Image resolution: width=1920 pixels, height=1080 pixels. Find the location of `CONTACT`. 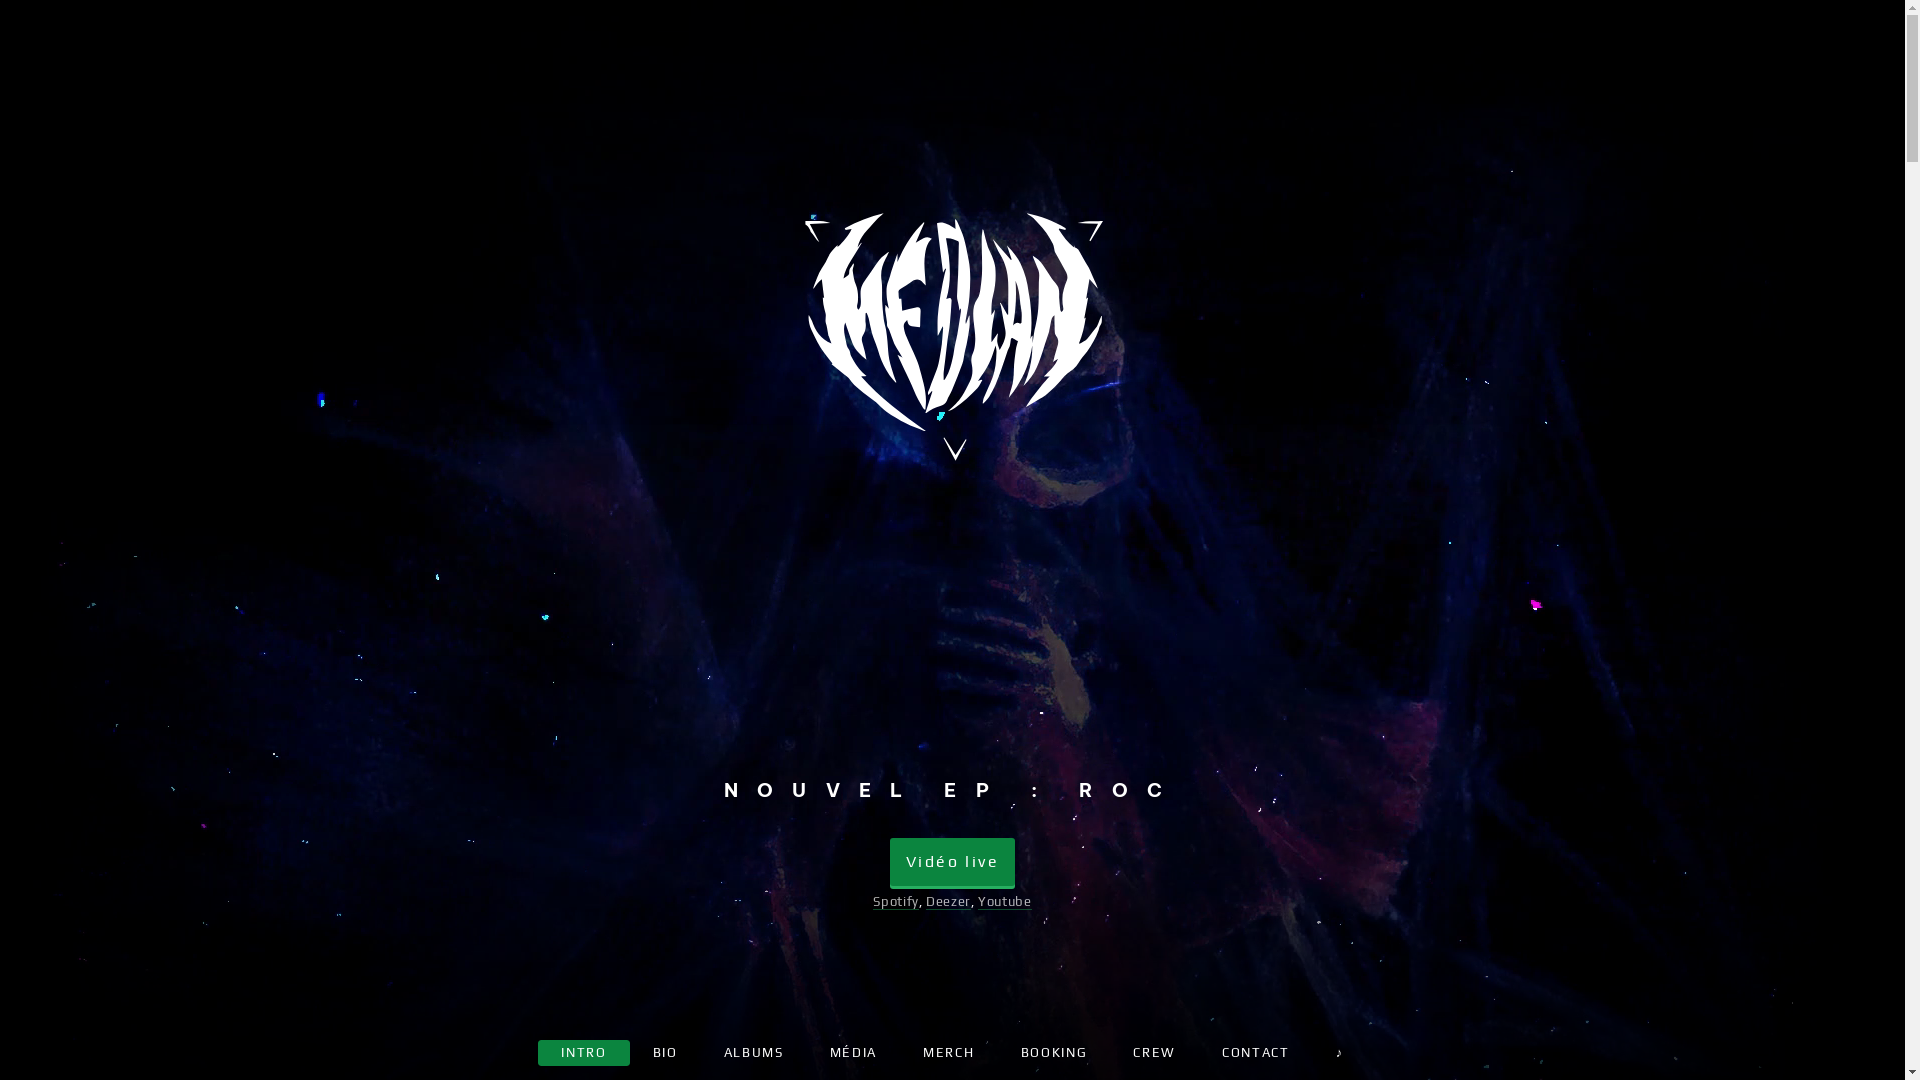

CONTACT is located at coordinates (1256, 1053).